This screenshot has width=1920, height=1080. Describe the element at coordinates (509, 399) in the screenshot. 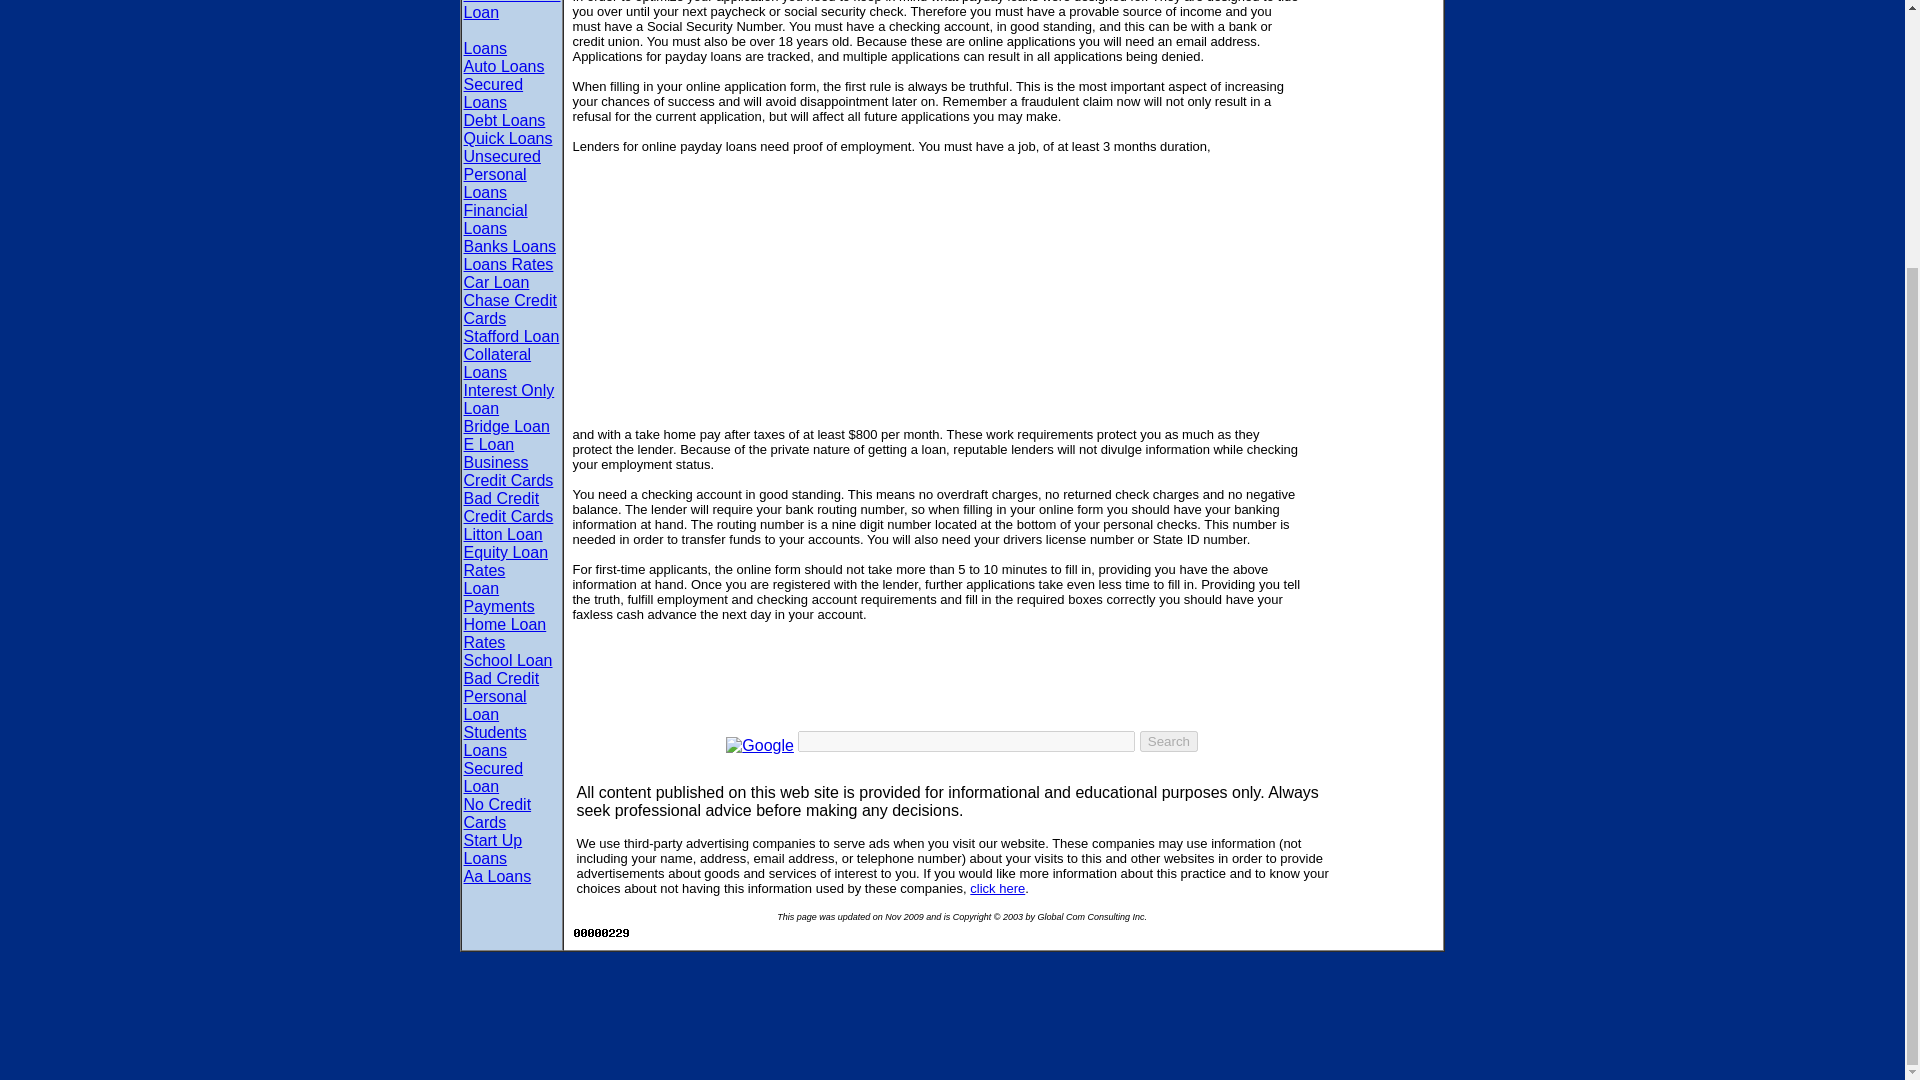

I see `Interest Only Loan` at that location.